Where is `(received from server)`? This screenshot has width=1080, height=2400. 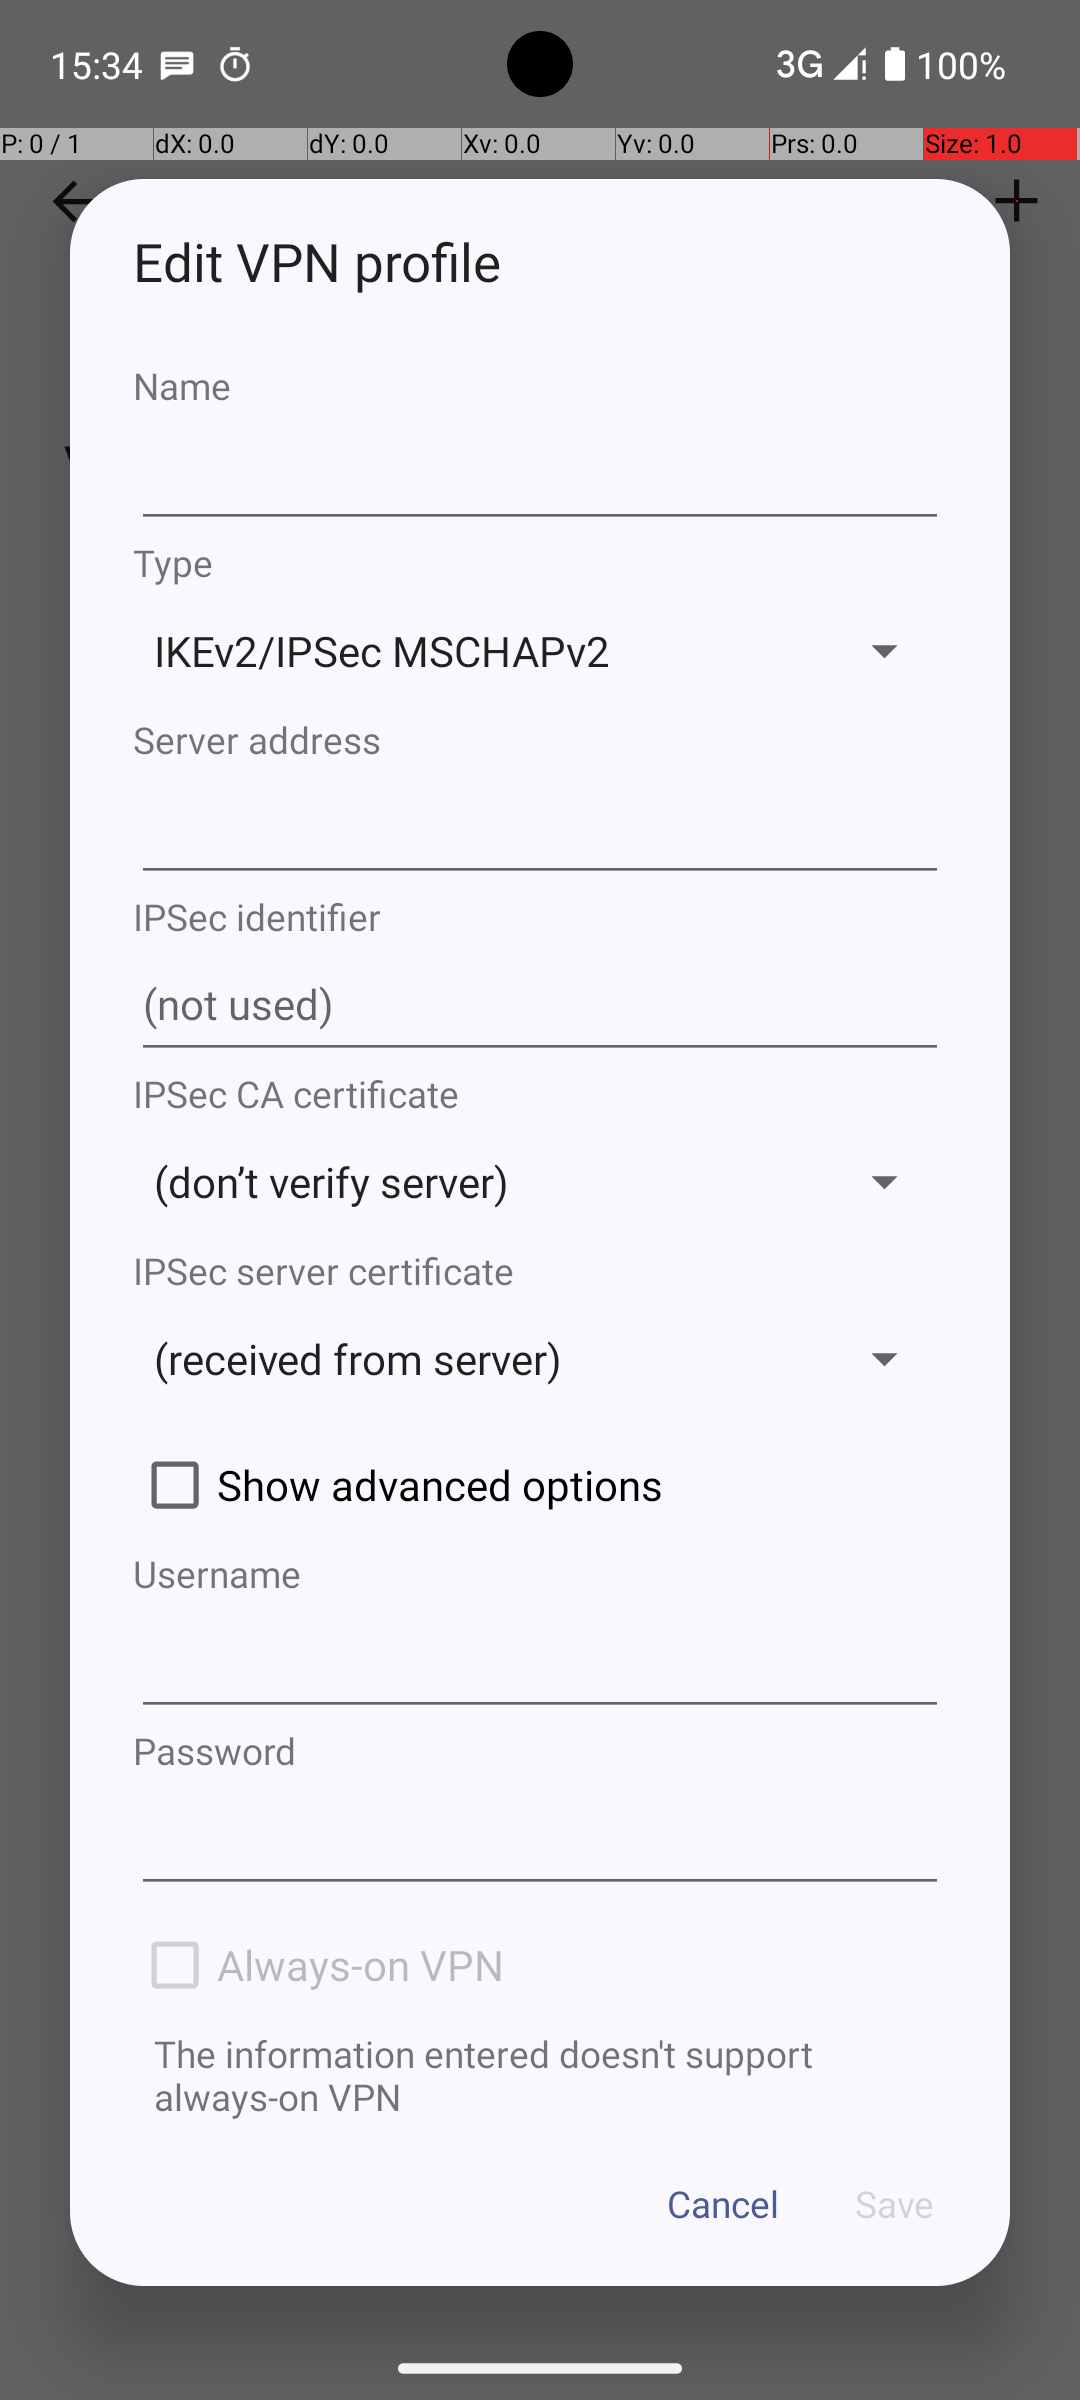 (received from server) is located at coordinates (477, 1358).